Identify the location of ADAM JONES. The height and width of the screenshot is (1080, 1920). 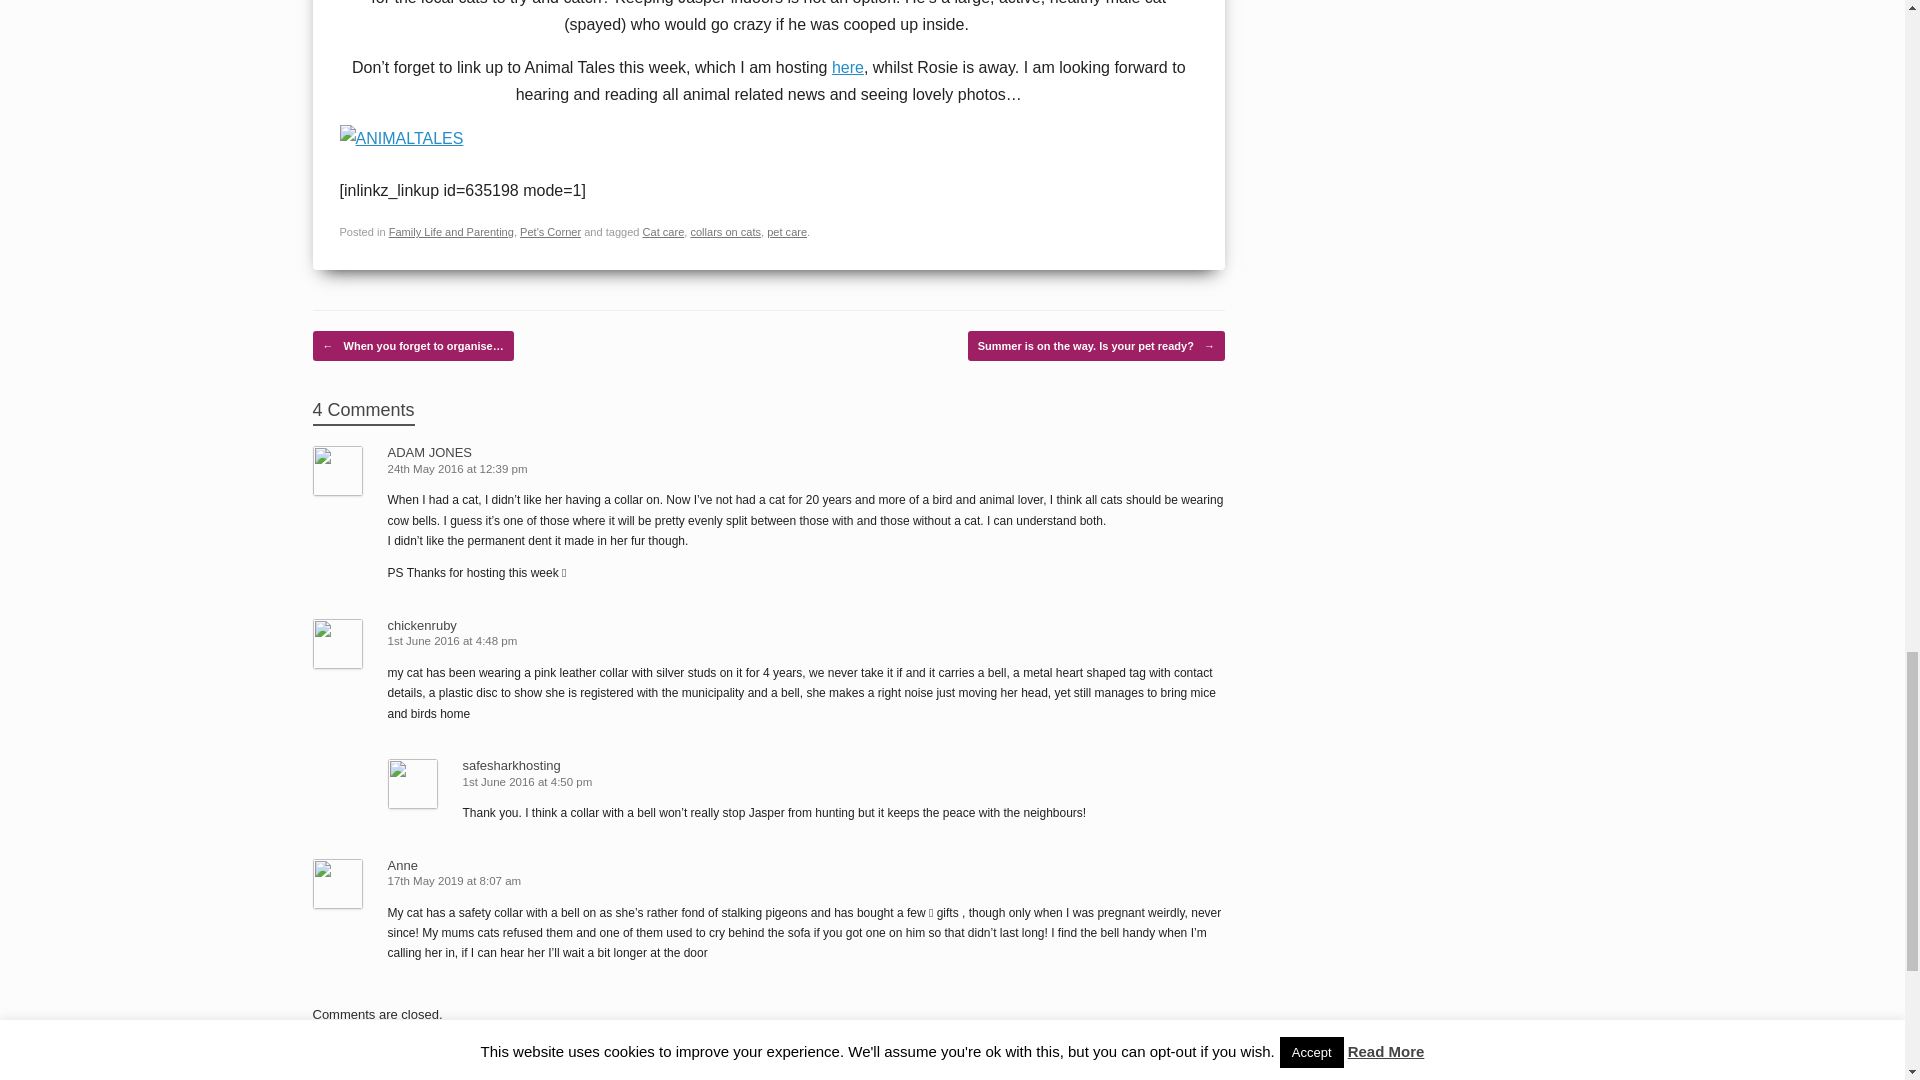
(430, 452).